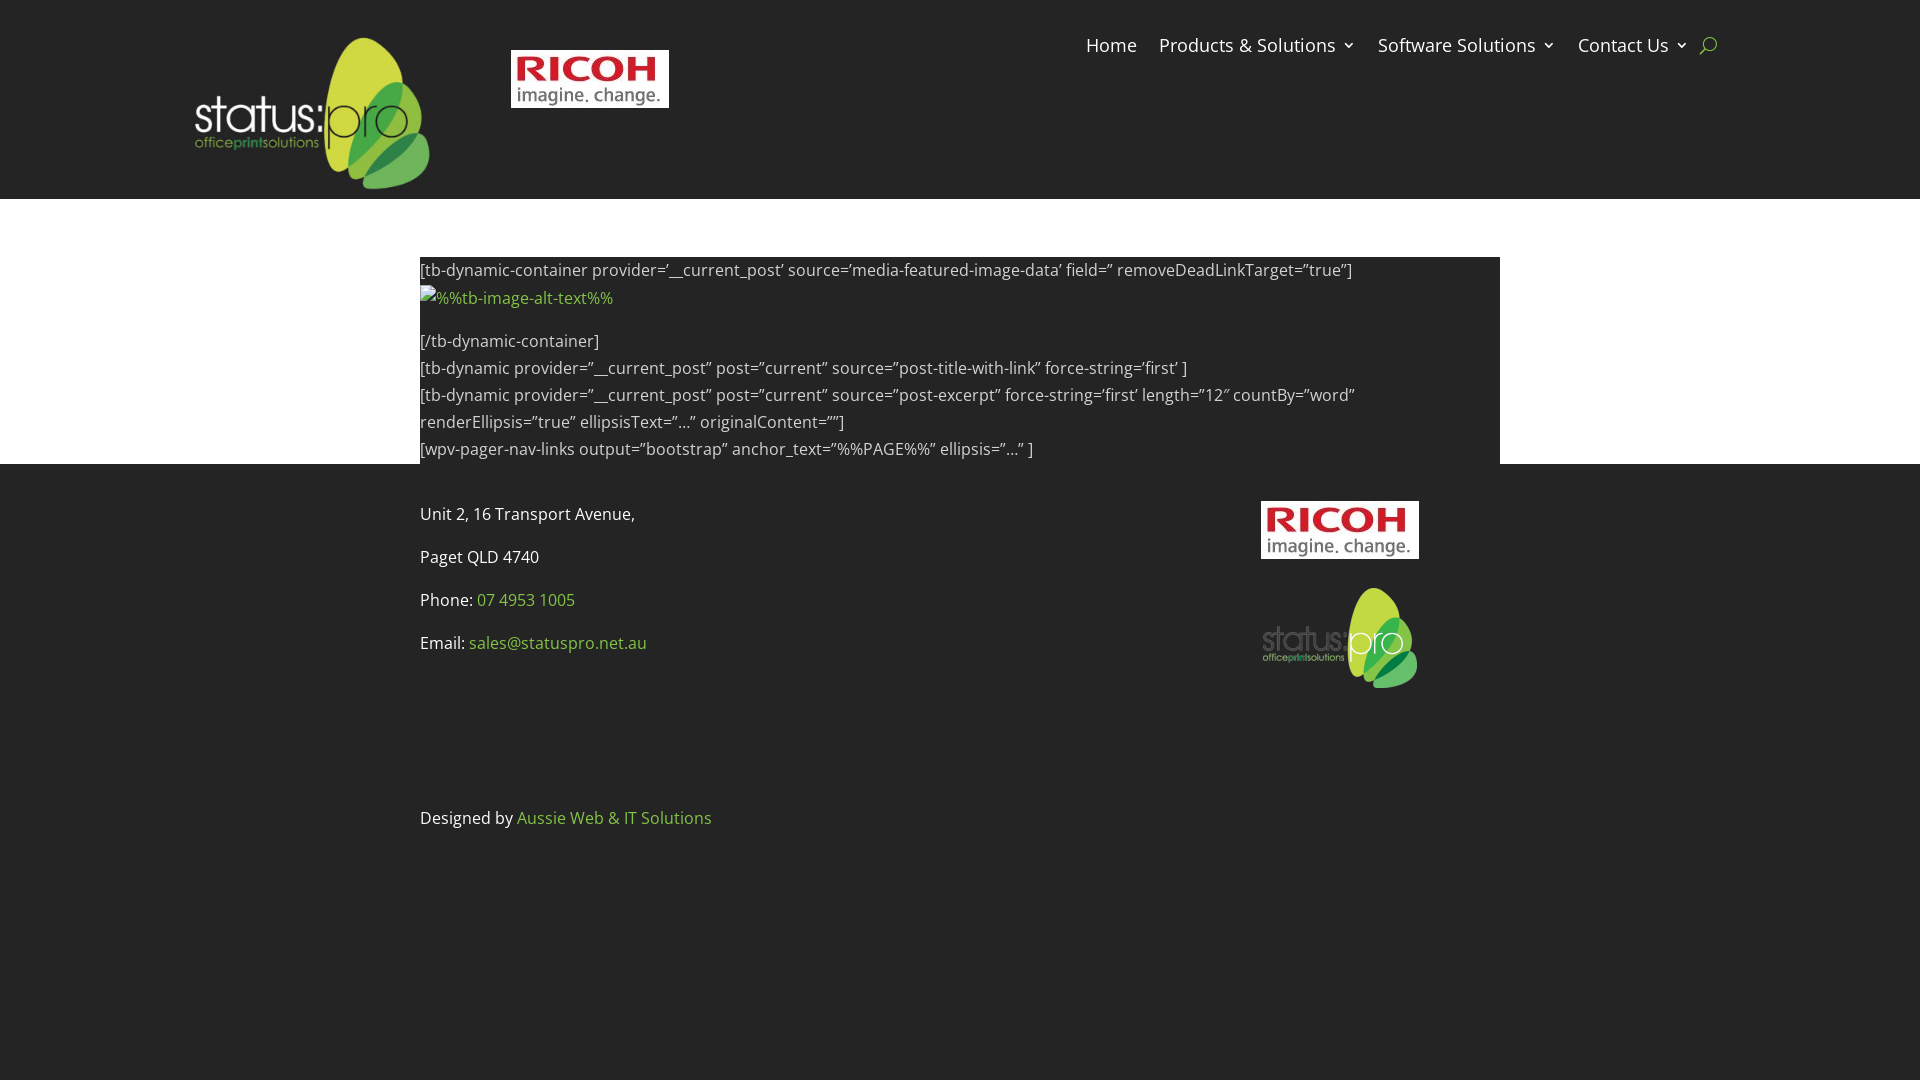 The width and height of the screenshot is (1920, 1080). What do you see at coordinates (614, 818) in the screenshot?
I see `Aussie Web & IT Solutions` at bounding box center [614, 818].